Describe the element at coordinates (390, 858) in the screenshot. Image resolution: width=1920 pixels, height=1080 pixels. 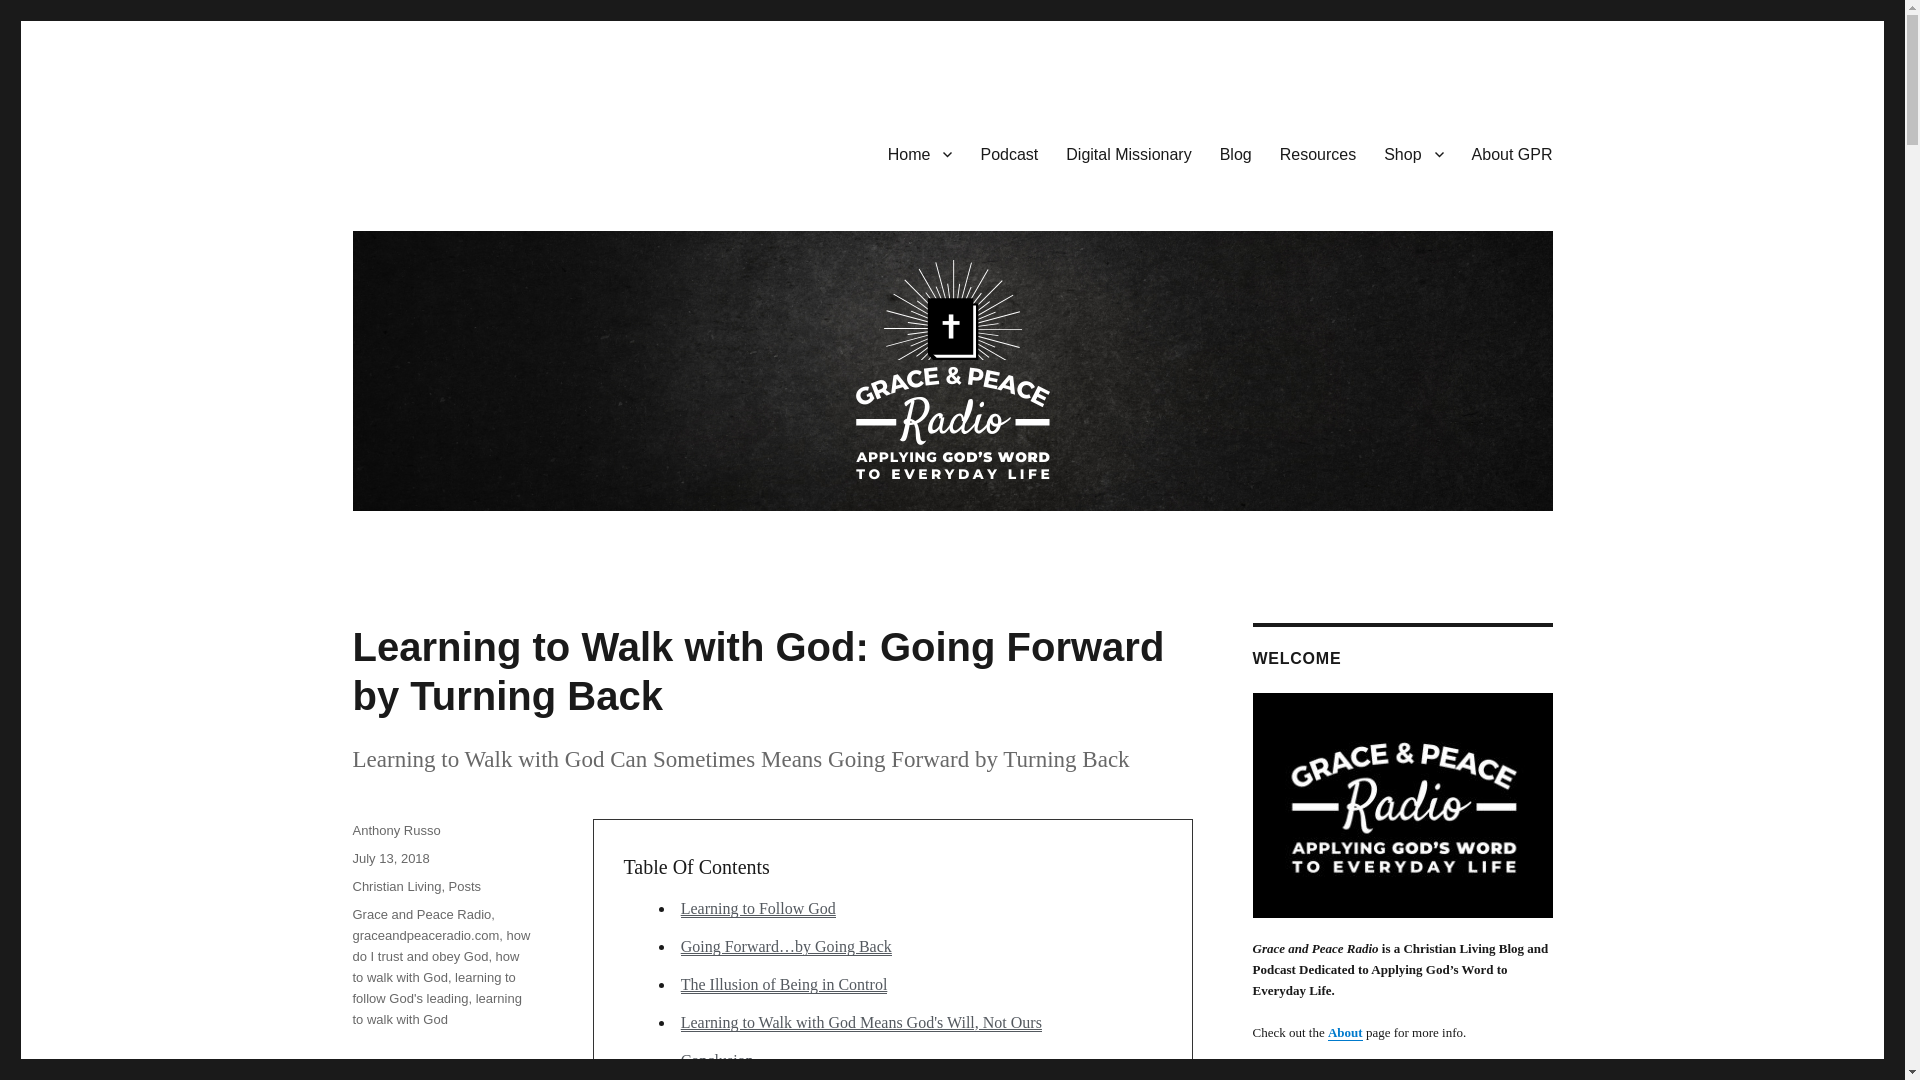
I see `July 13, 2018` at that location.